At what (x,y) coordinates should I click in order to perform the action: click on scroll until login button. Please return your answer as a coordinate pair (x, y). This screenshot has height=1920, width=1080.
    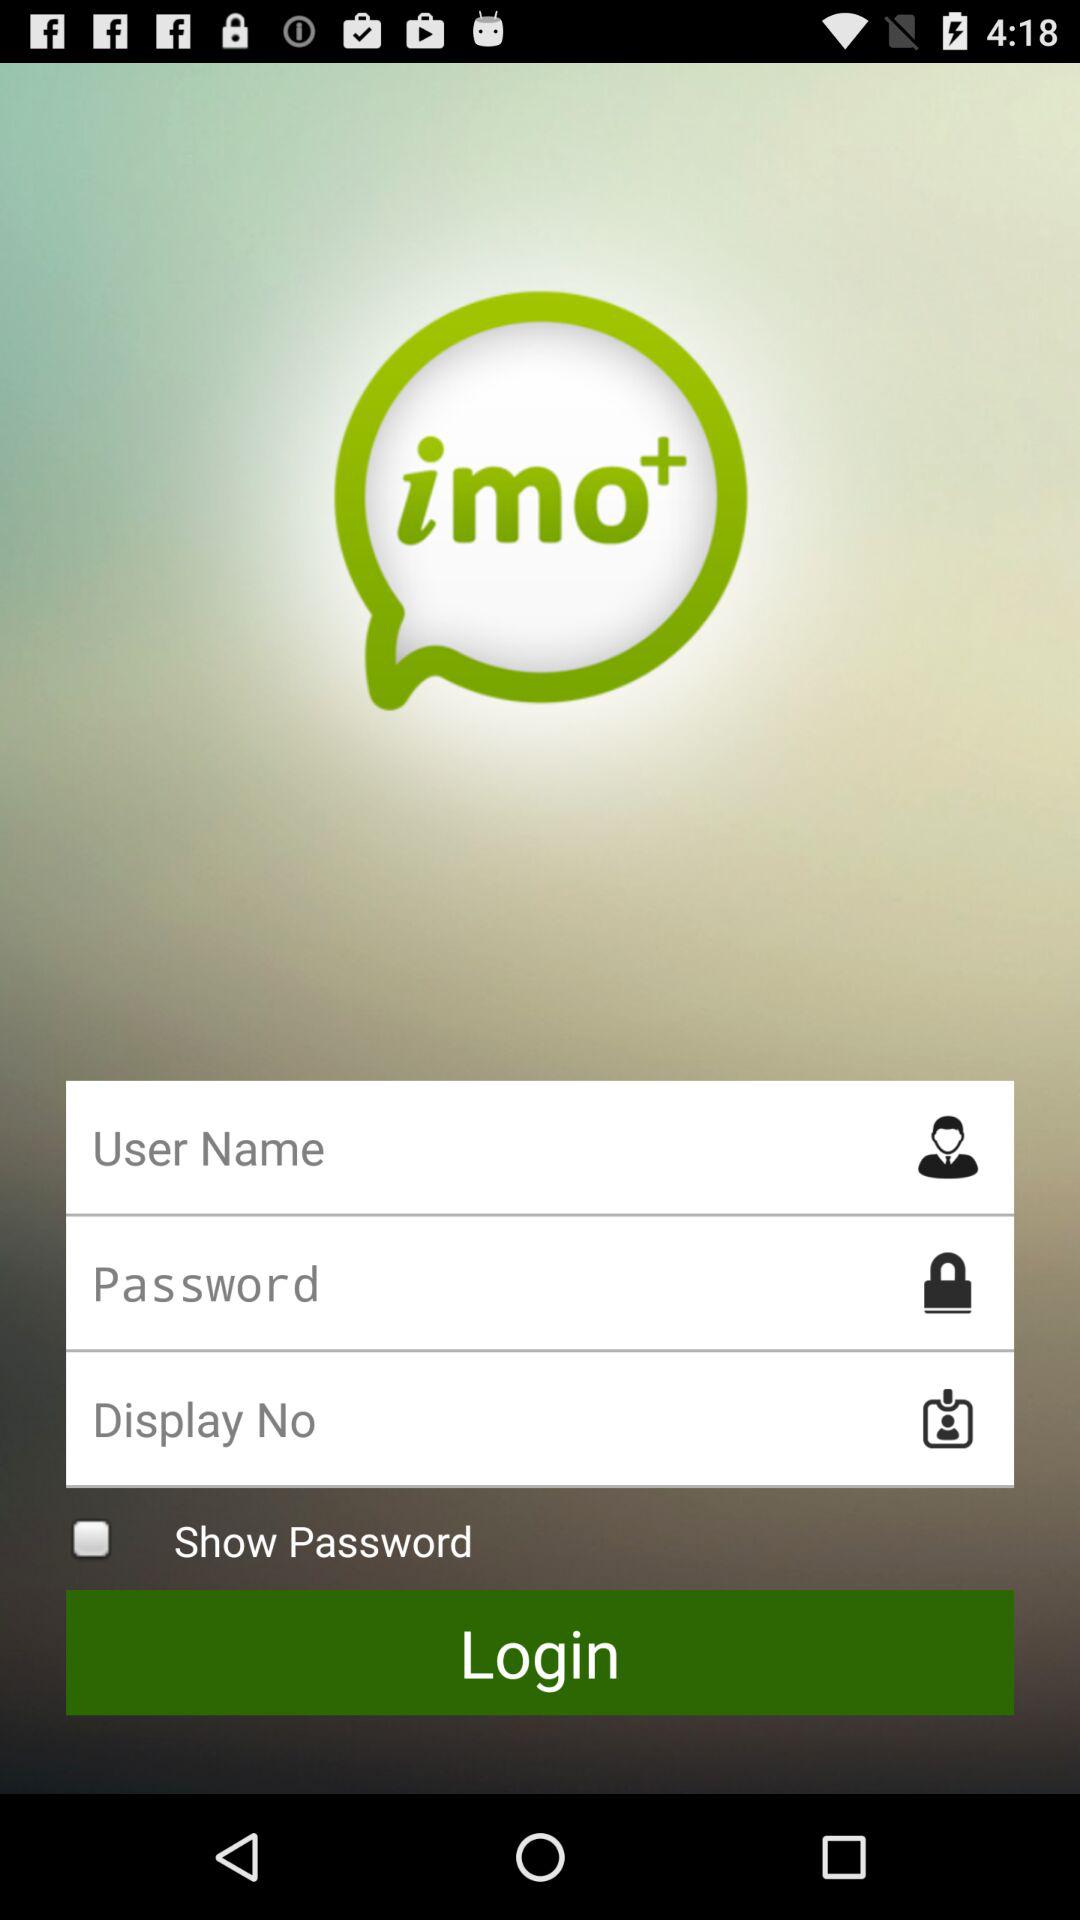
    Looking at the image, I should click on (540, 1652).